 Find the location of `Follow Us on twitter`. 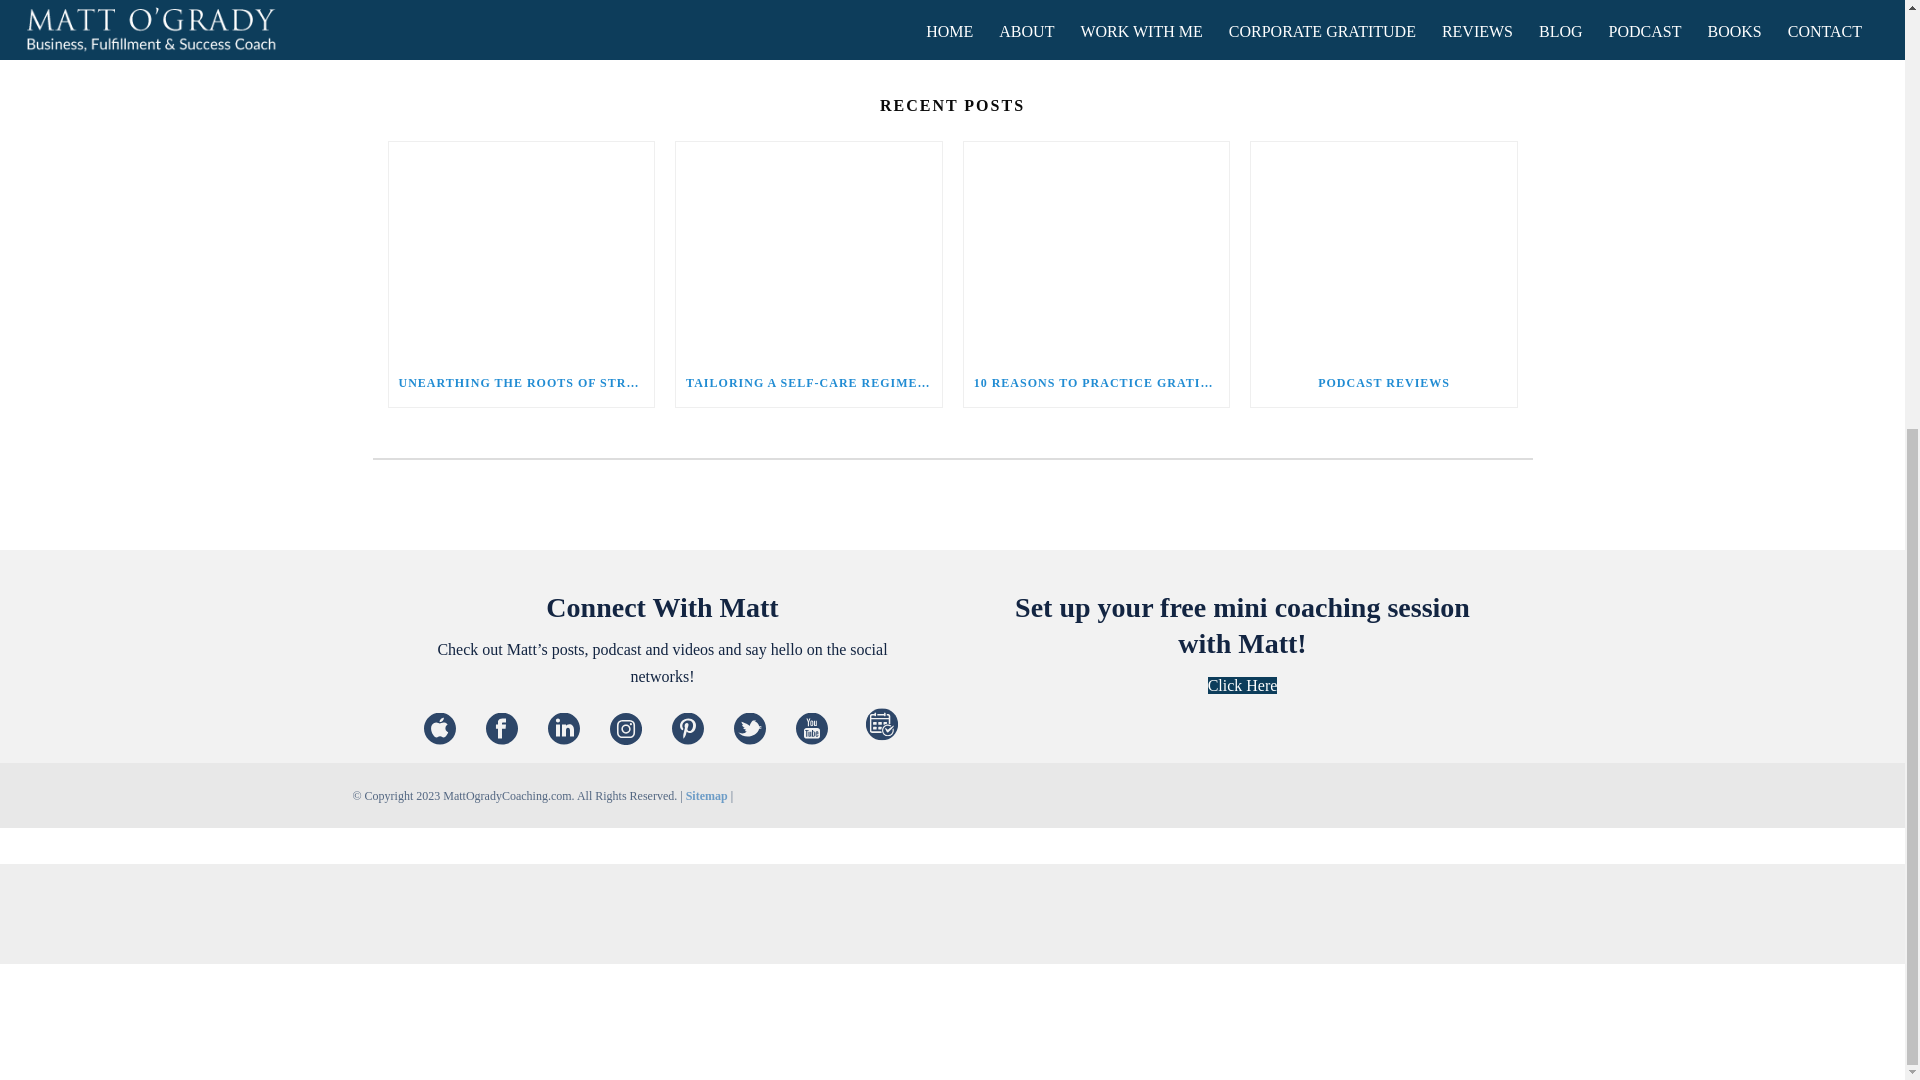

Follow Us on twitter is located at coordinates (750, 730).